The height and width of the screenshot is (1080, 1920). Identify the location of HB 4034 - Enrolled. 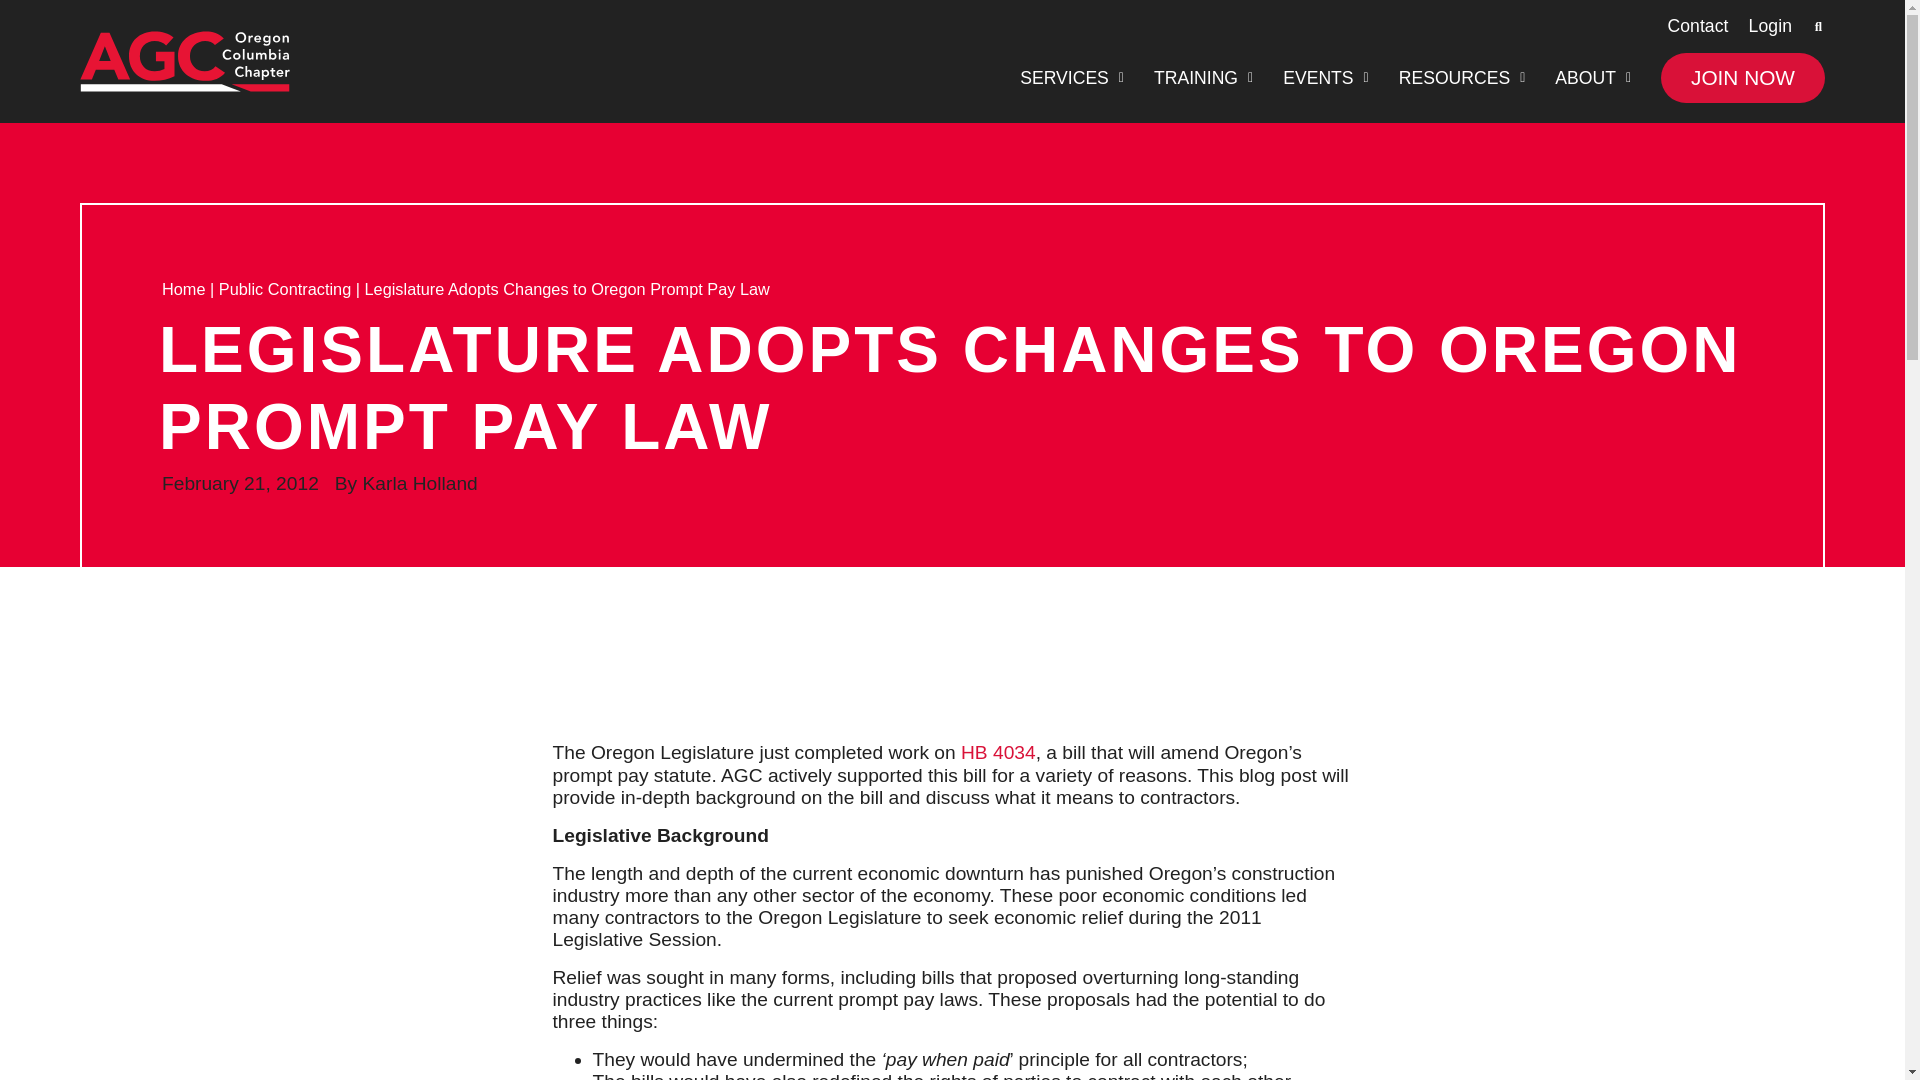
(998, 752).